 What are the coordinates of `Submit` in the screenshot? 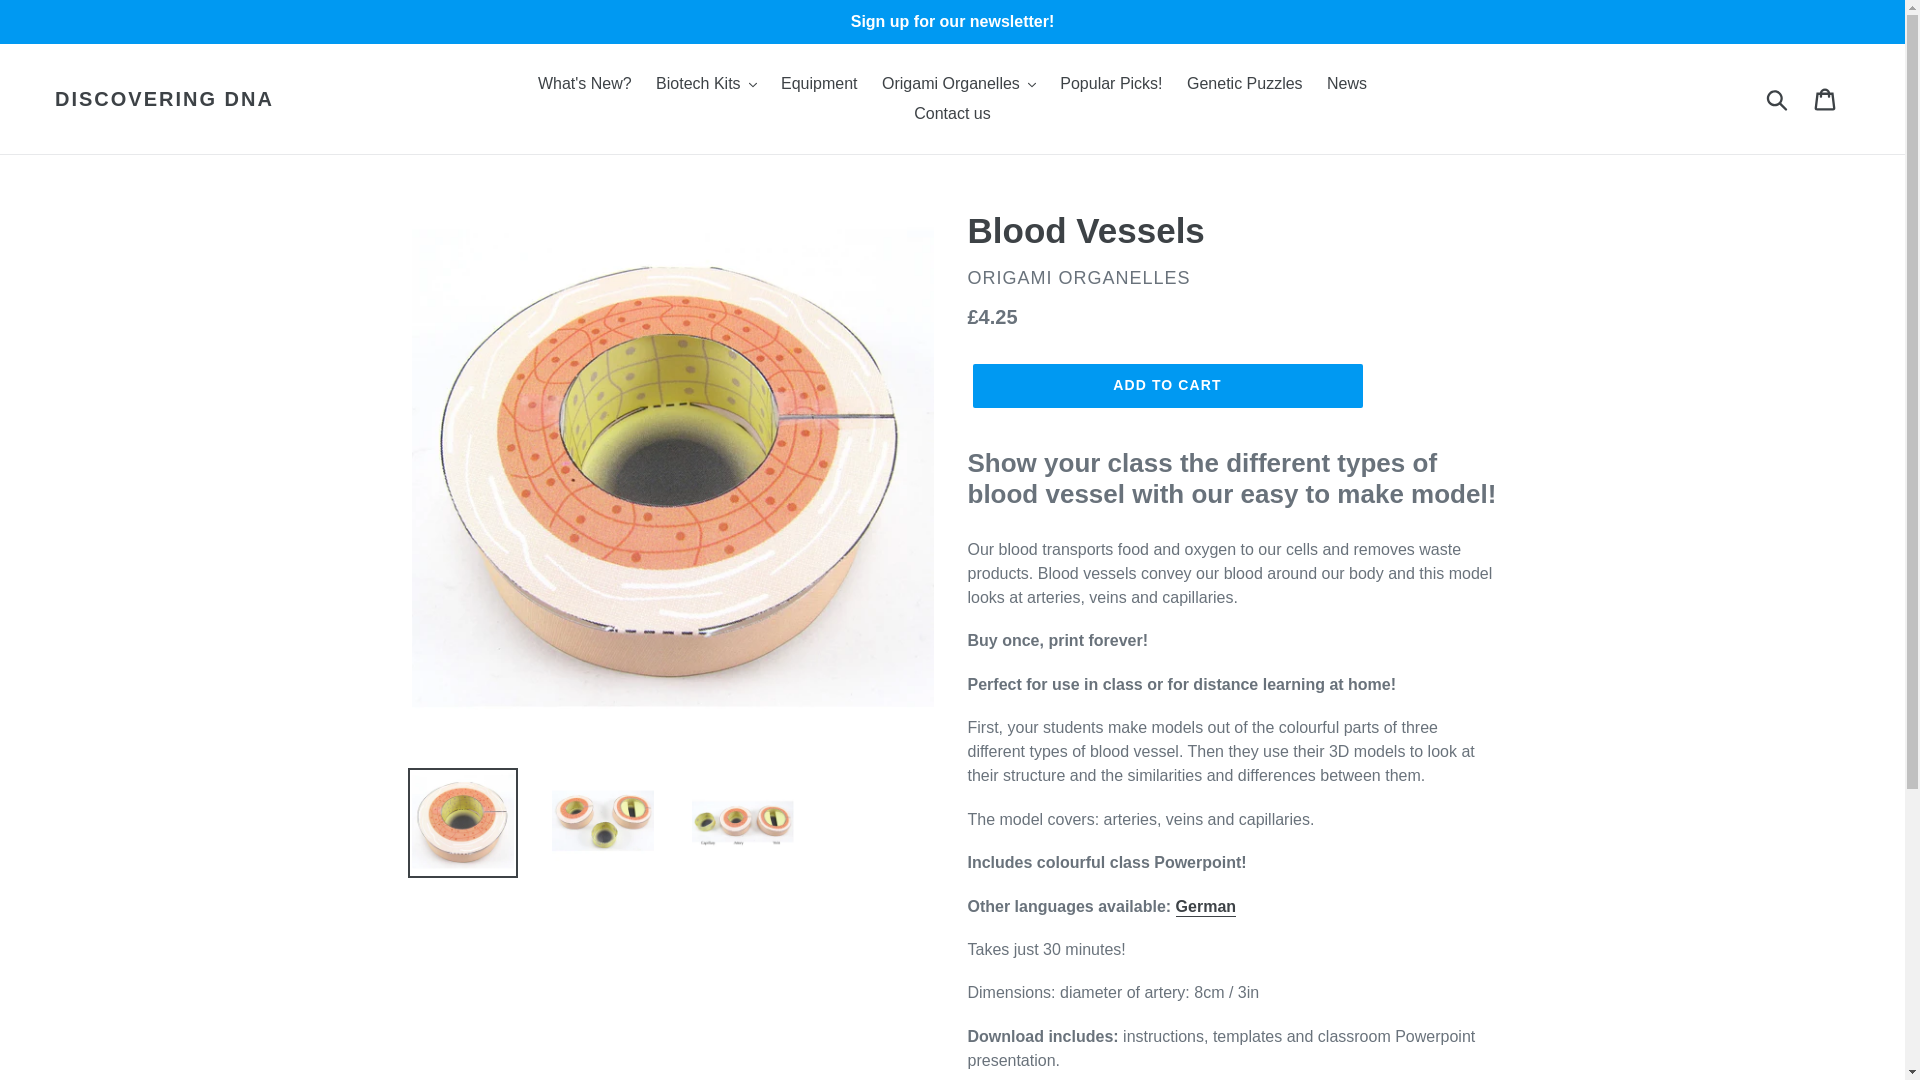 It's located at (1778, 98).